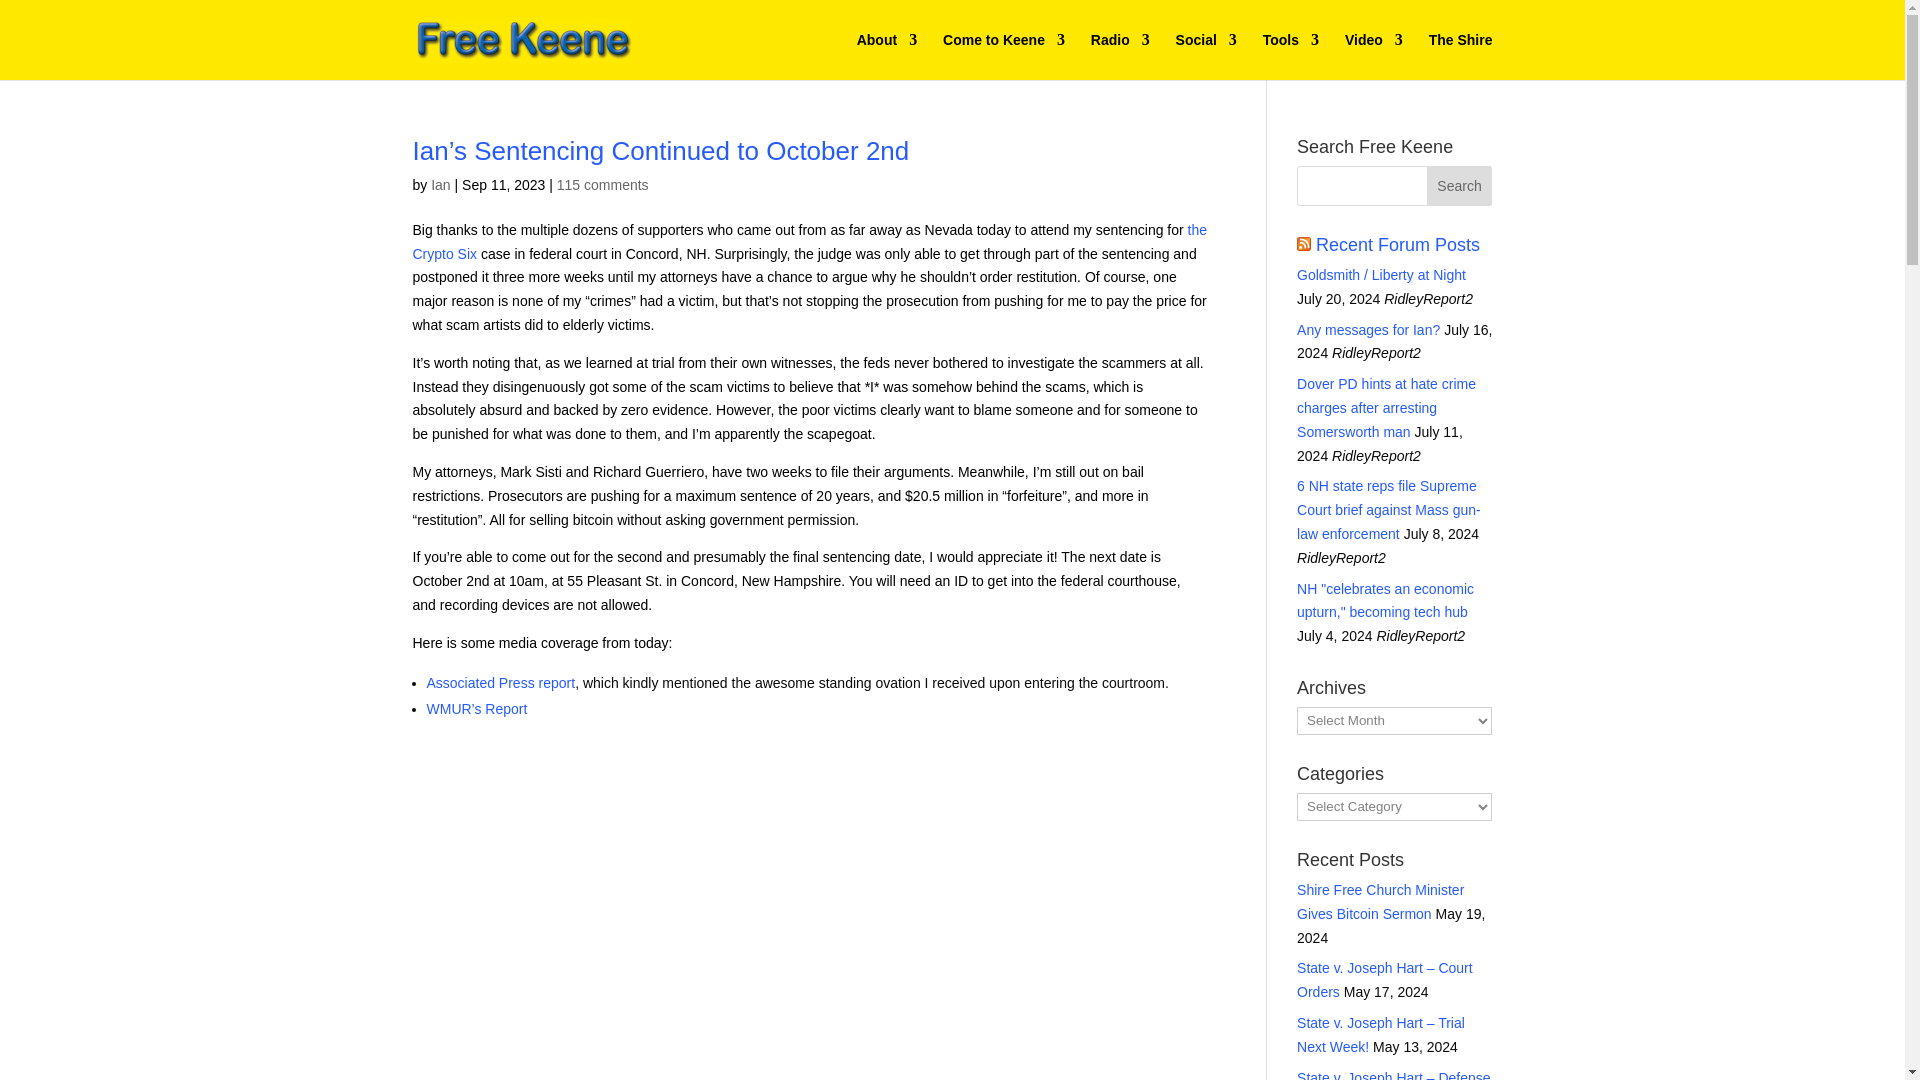  What do you see at coordinates (1004, 56) in the screenshot?
I see `Come to Keene` at bounding box center [1004, 56].